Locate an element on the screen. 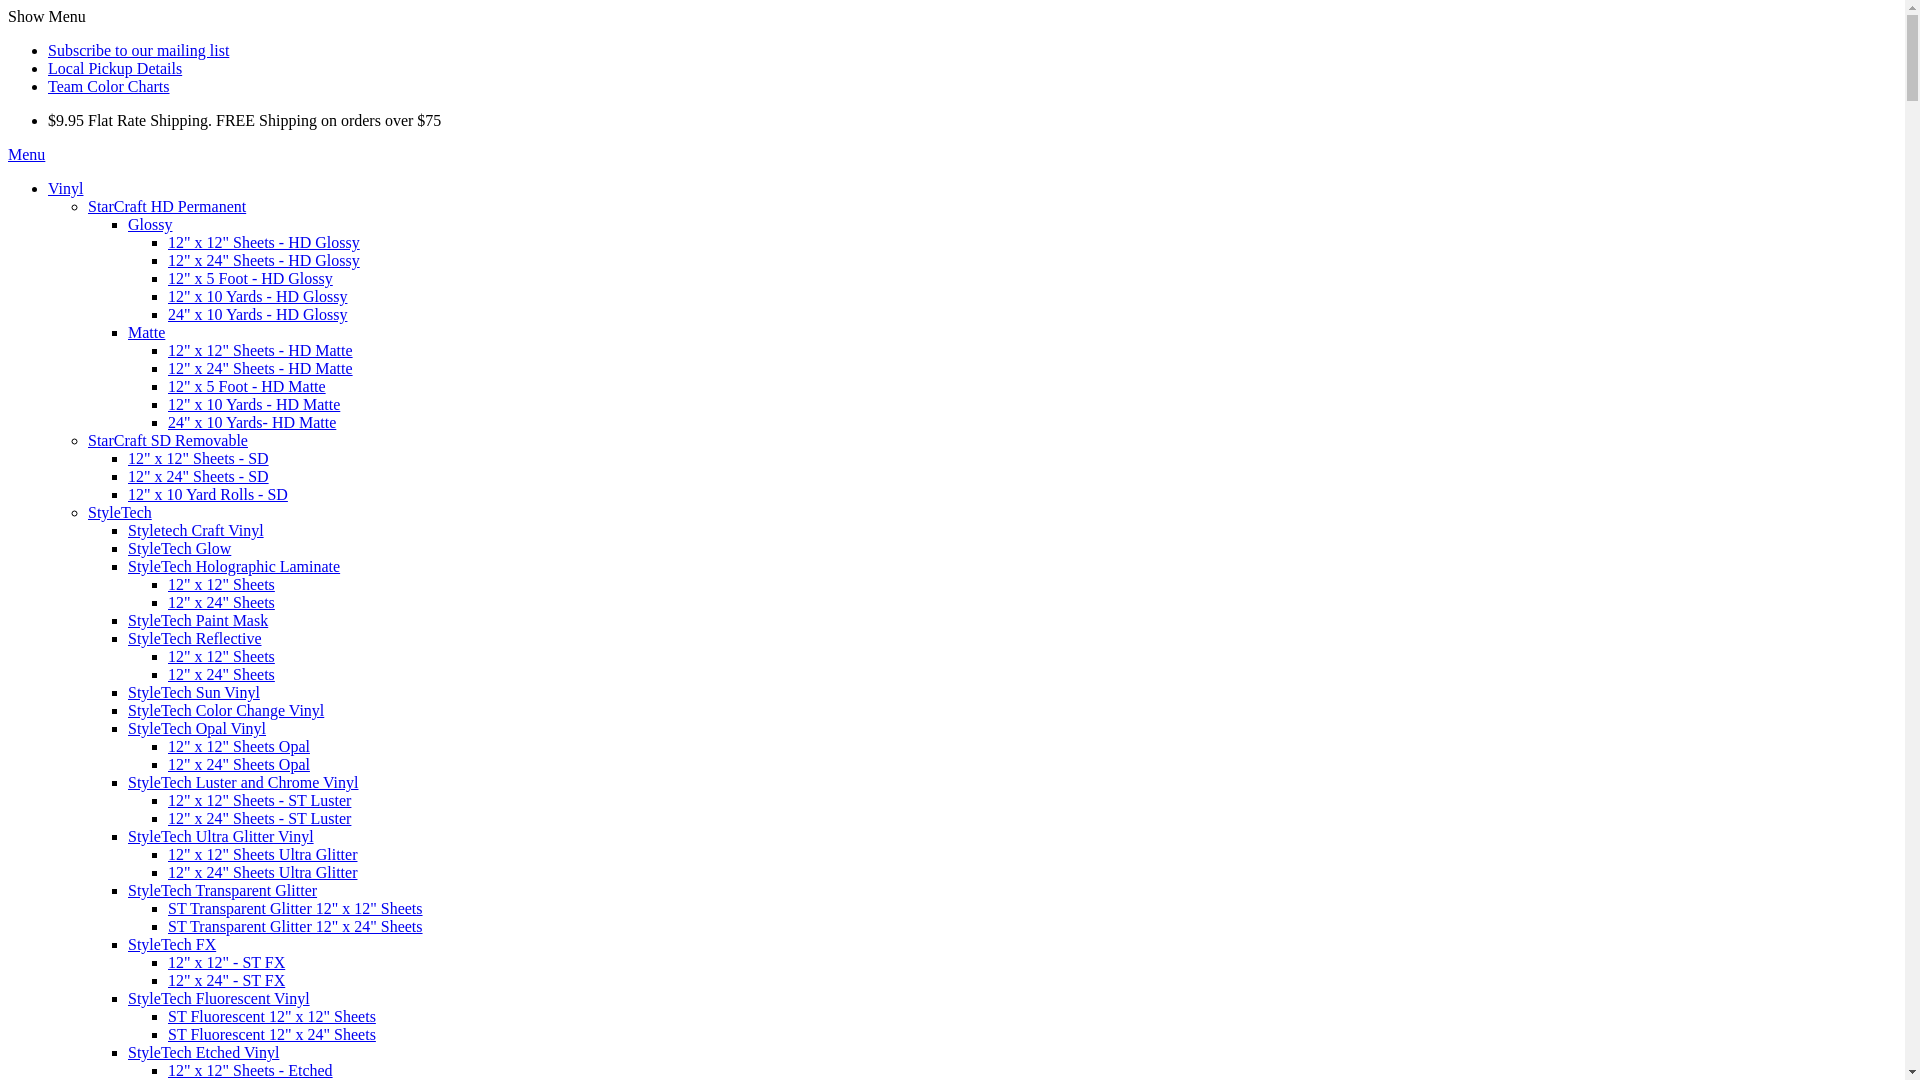  StyleTech Sun Vinyl is located at coordinates (194, 692).